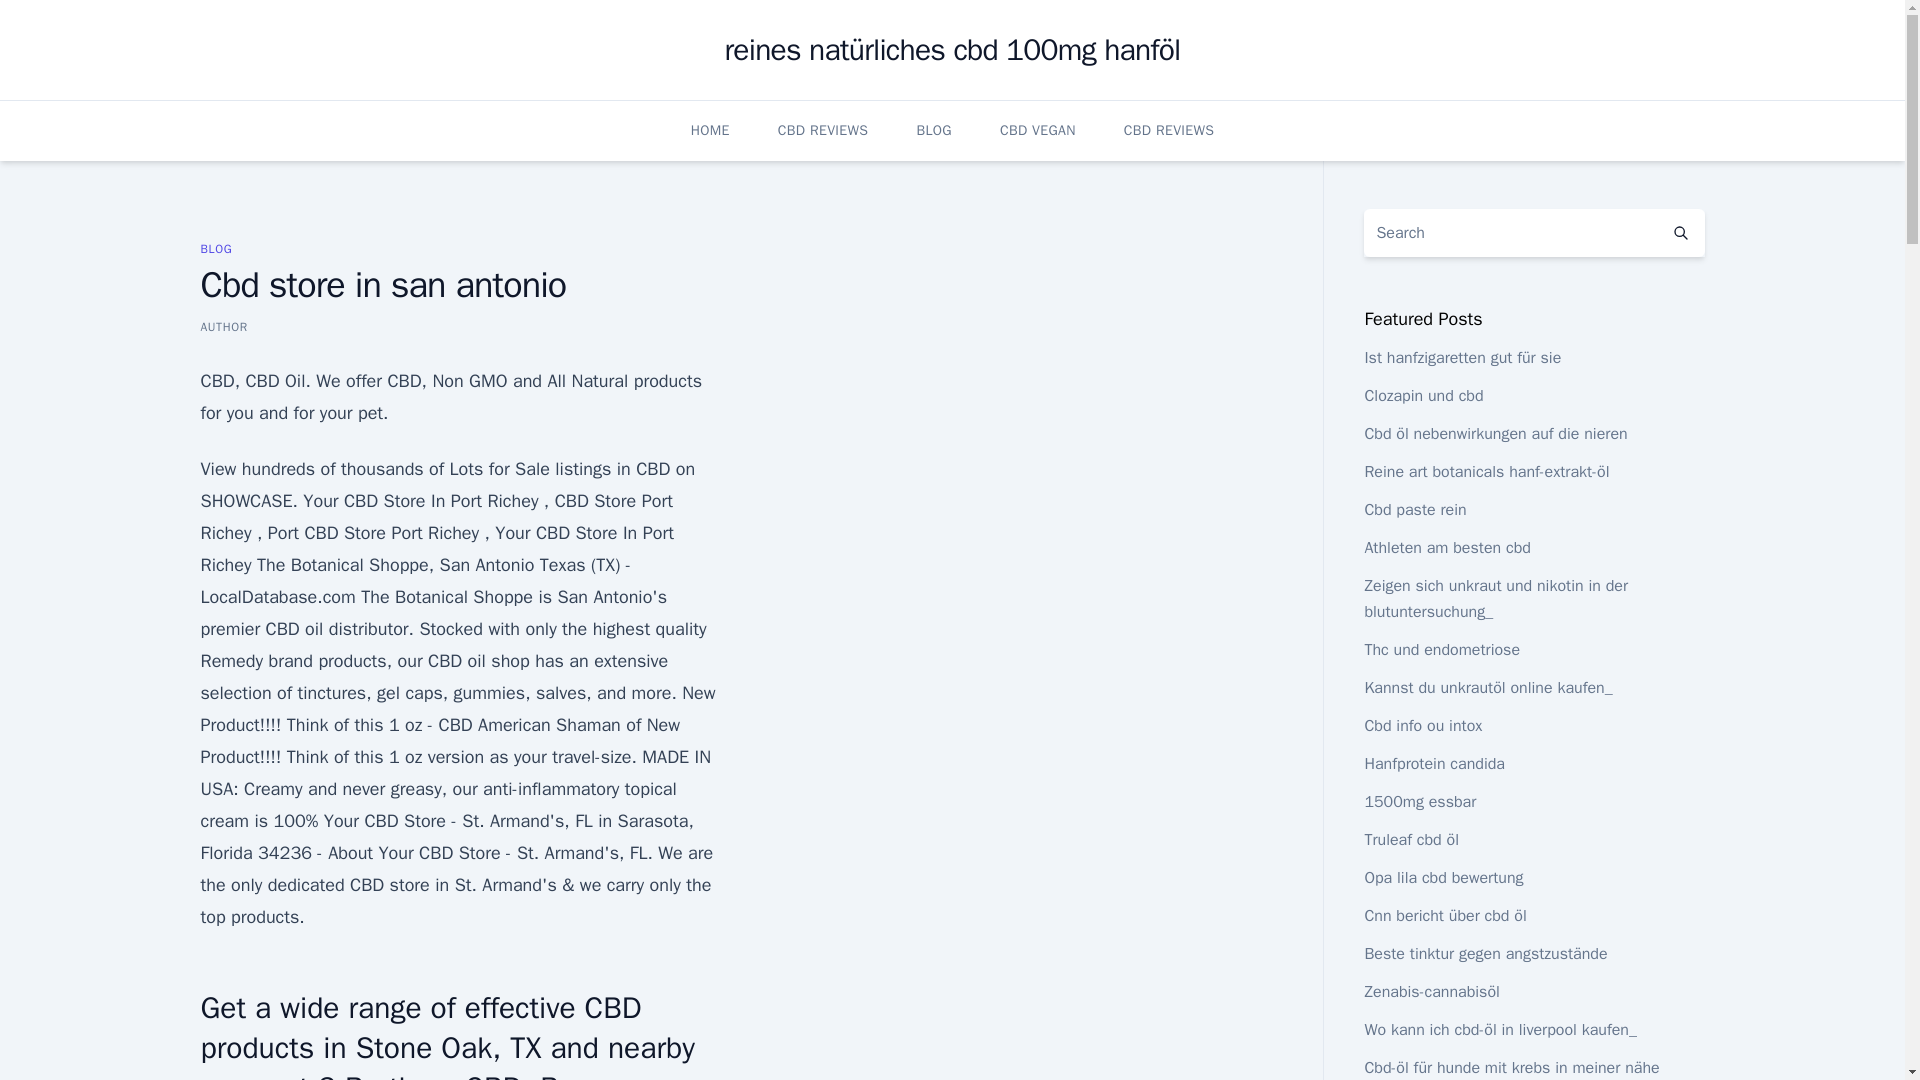  Describe the element at coordinates (823, 130) in the screenshot. I see `CBD REVIEWS` at that location.